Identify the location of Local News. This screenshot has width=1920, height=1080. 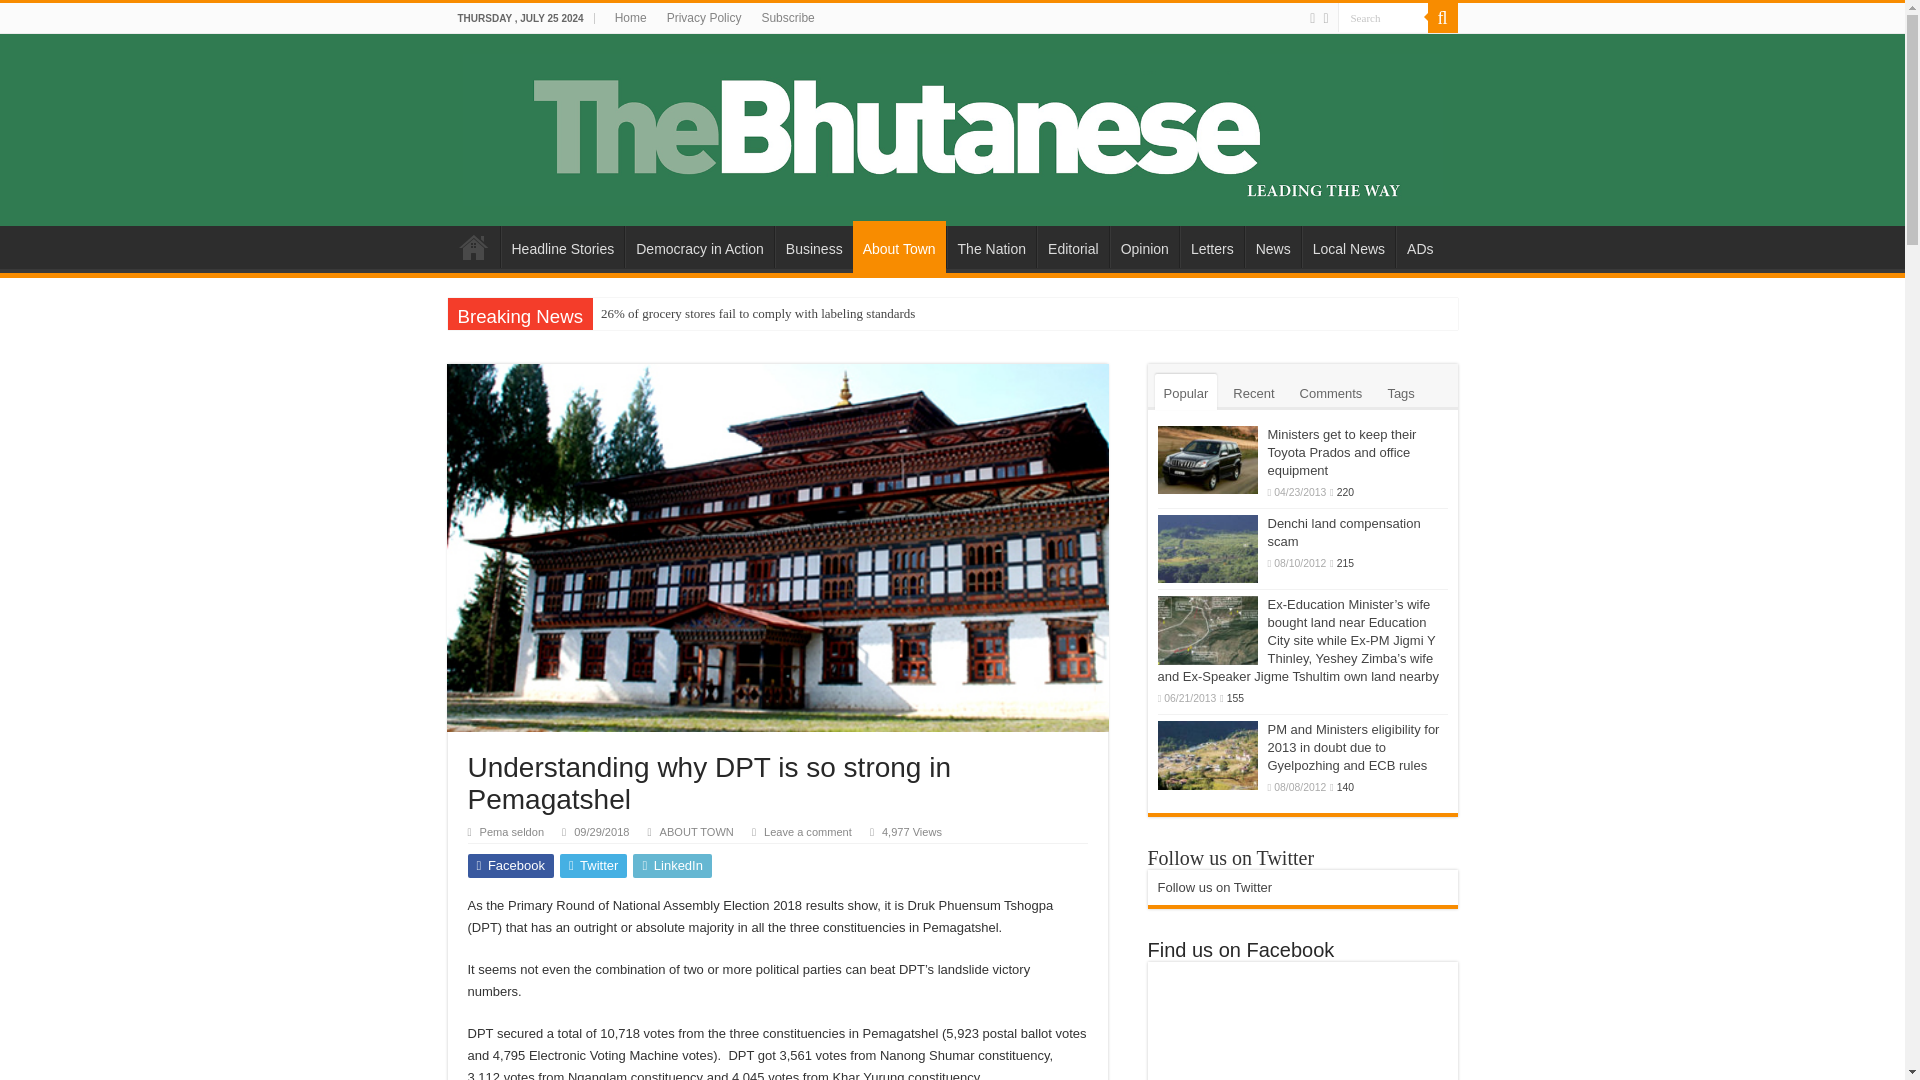
(1348, 246).